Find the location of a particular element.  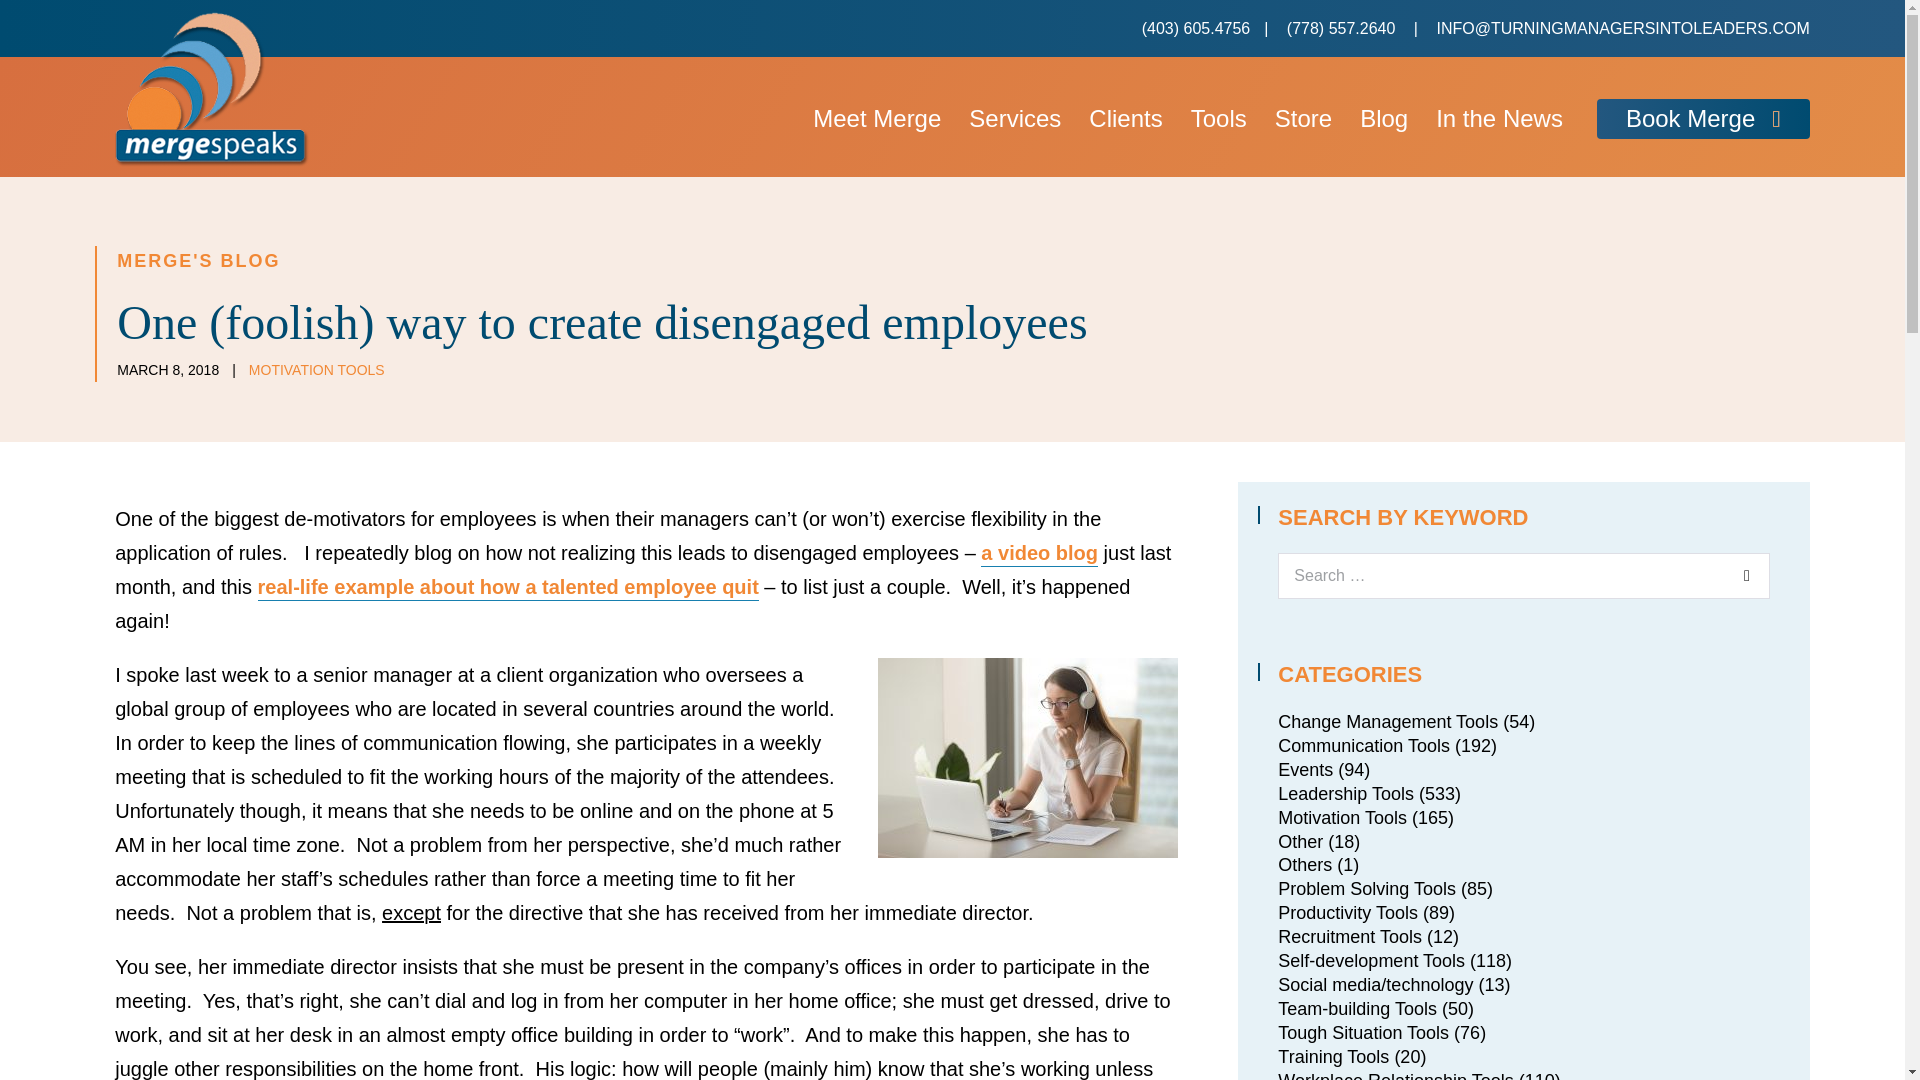

real-life example about how a talented employee quit is located at coordinates (508, 588).